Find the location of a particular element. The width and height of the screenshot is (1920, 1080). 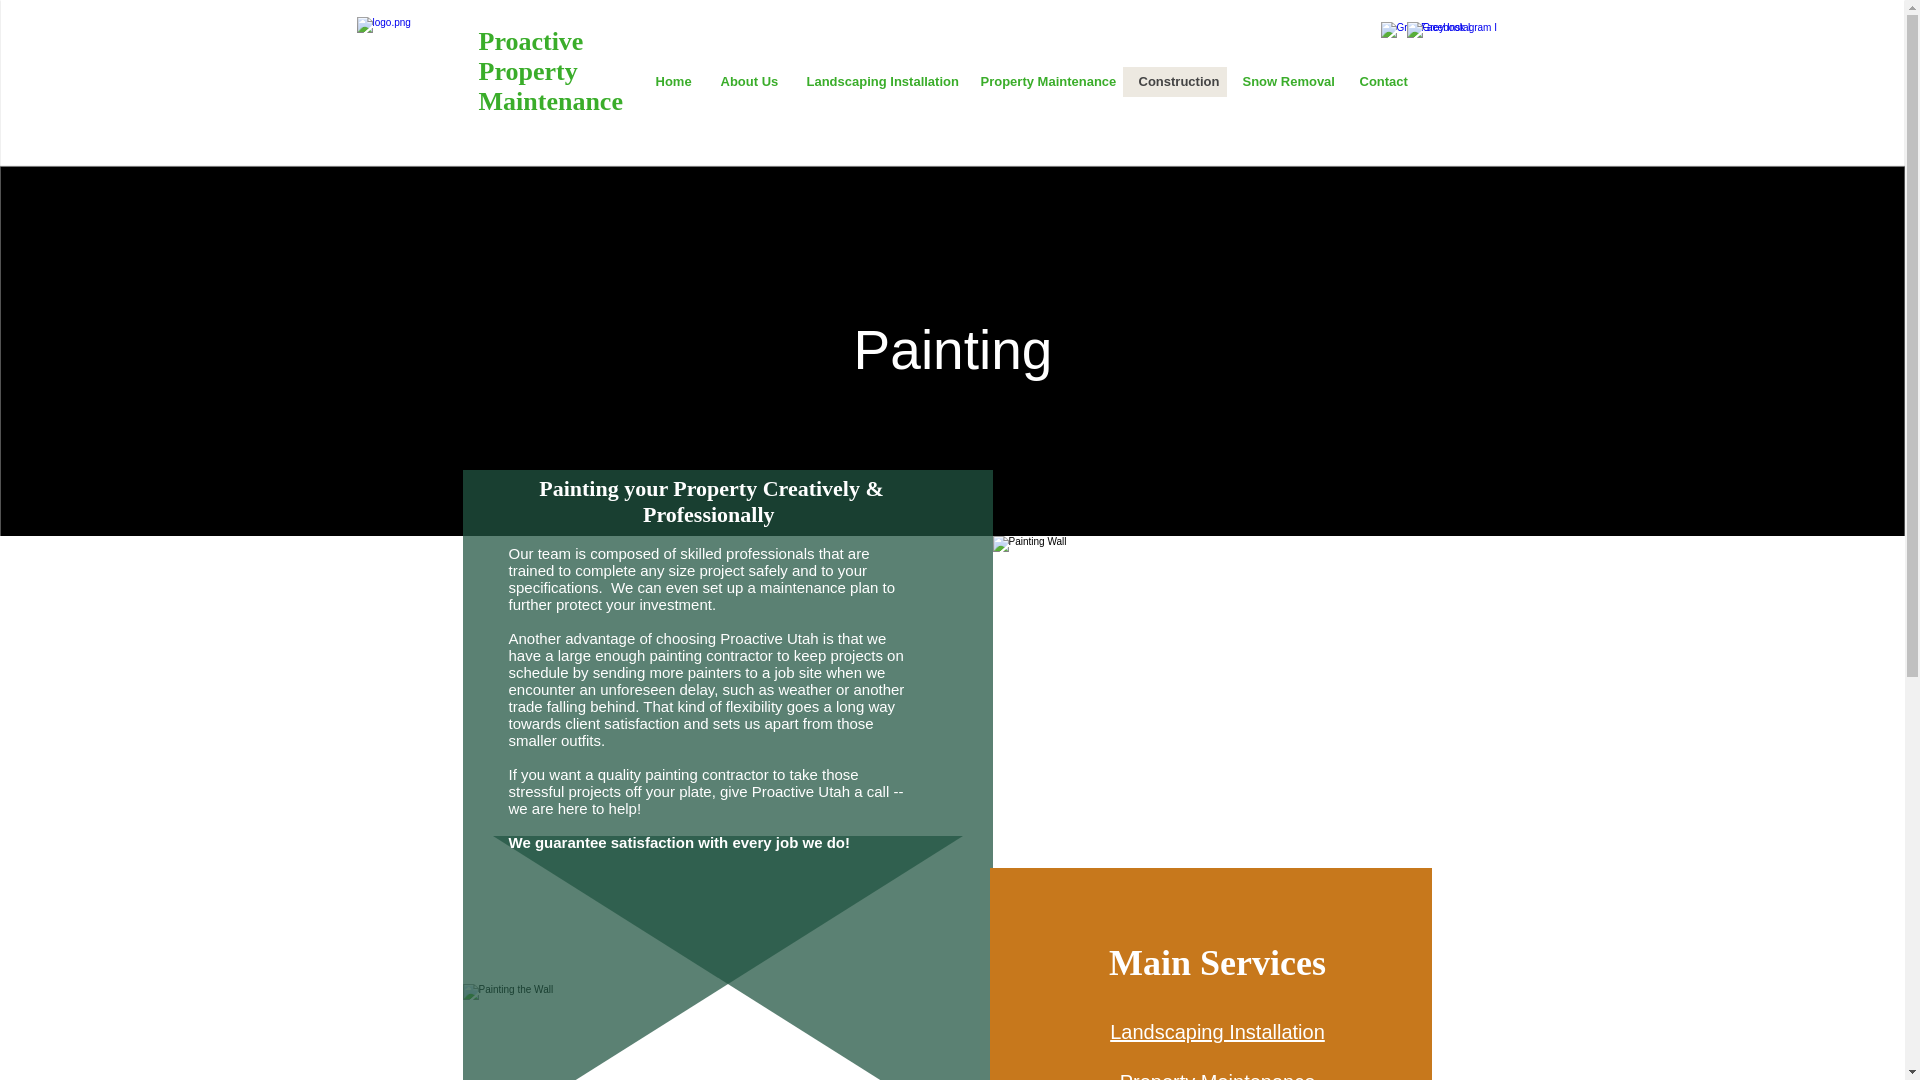

Construction is located at coordinates (1174, 82).